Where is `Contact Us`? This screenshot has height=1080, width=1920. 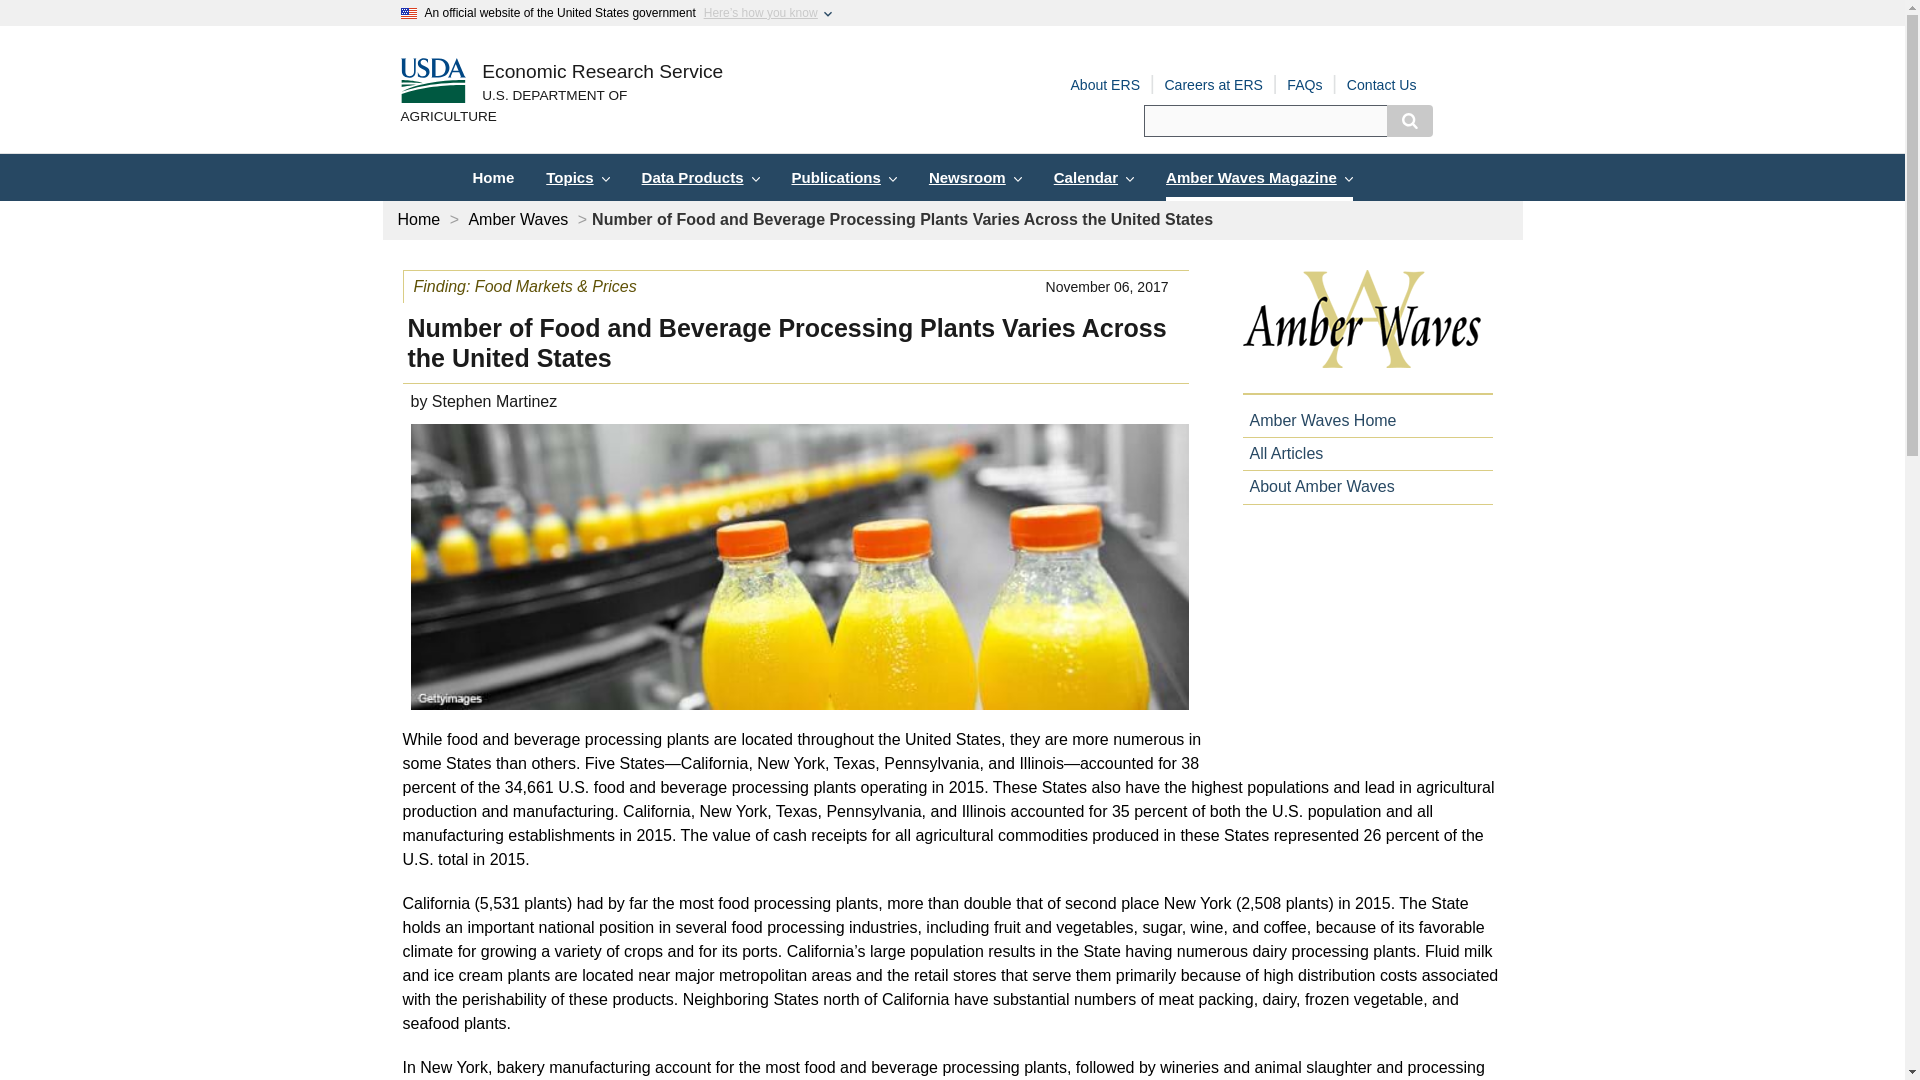 Contact Us is located at coordinates (1382, 84).